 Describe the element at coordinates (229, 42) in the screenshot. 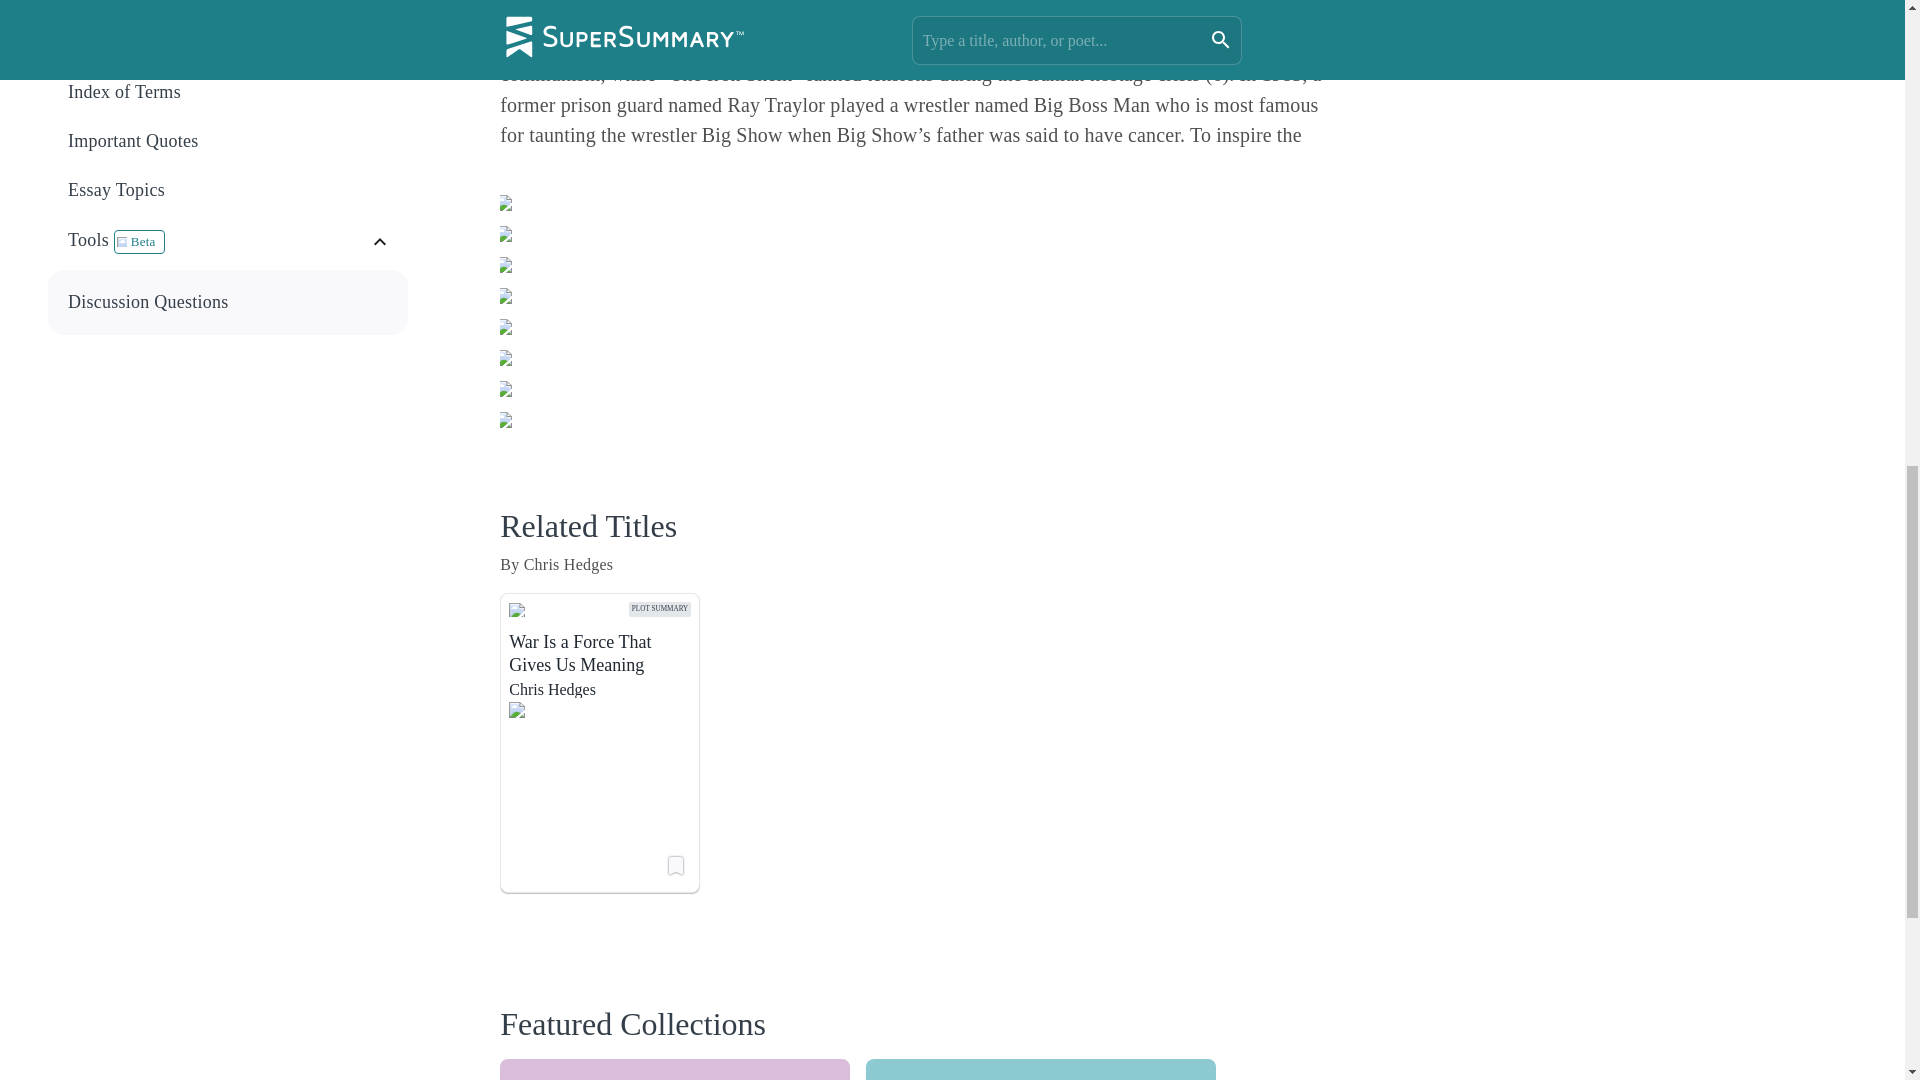

I see `Themes` at that location.